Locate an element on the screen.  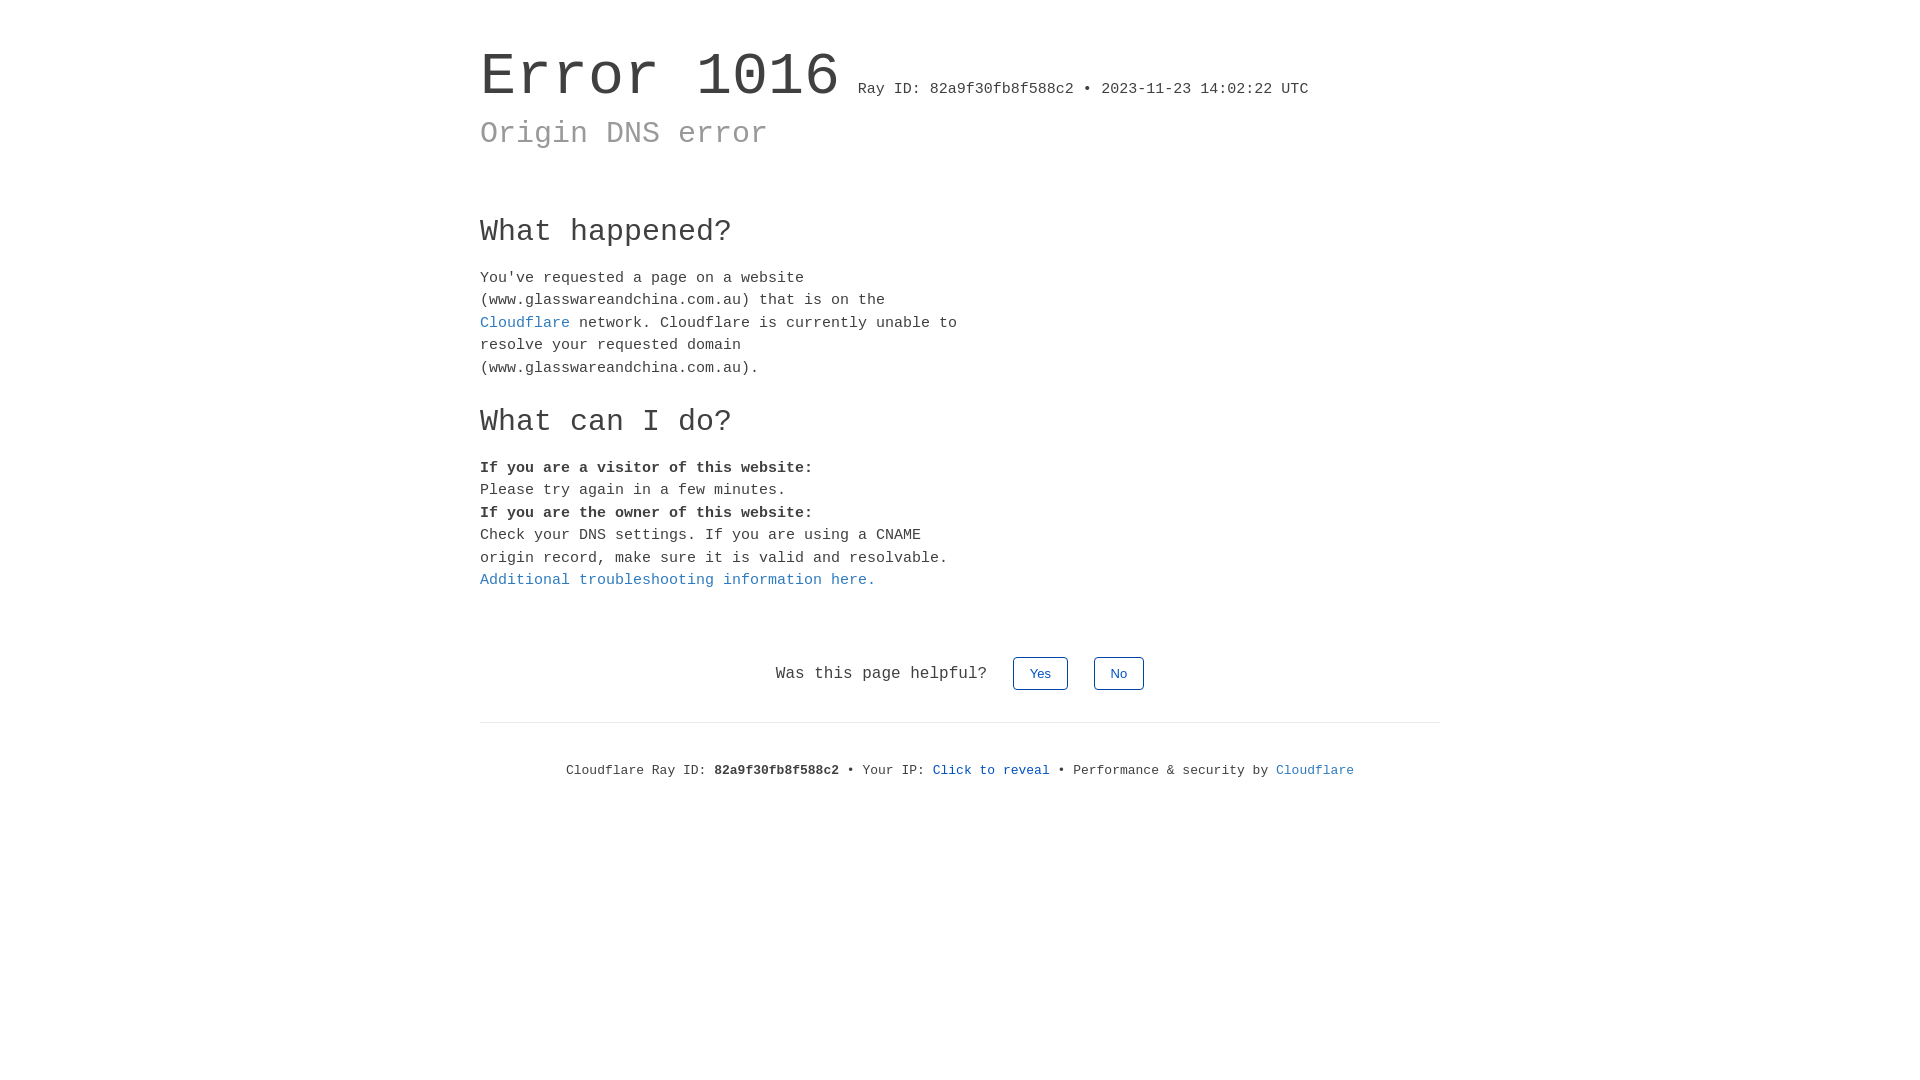
Cloudflare is located at coordinates (525, 322).